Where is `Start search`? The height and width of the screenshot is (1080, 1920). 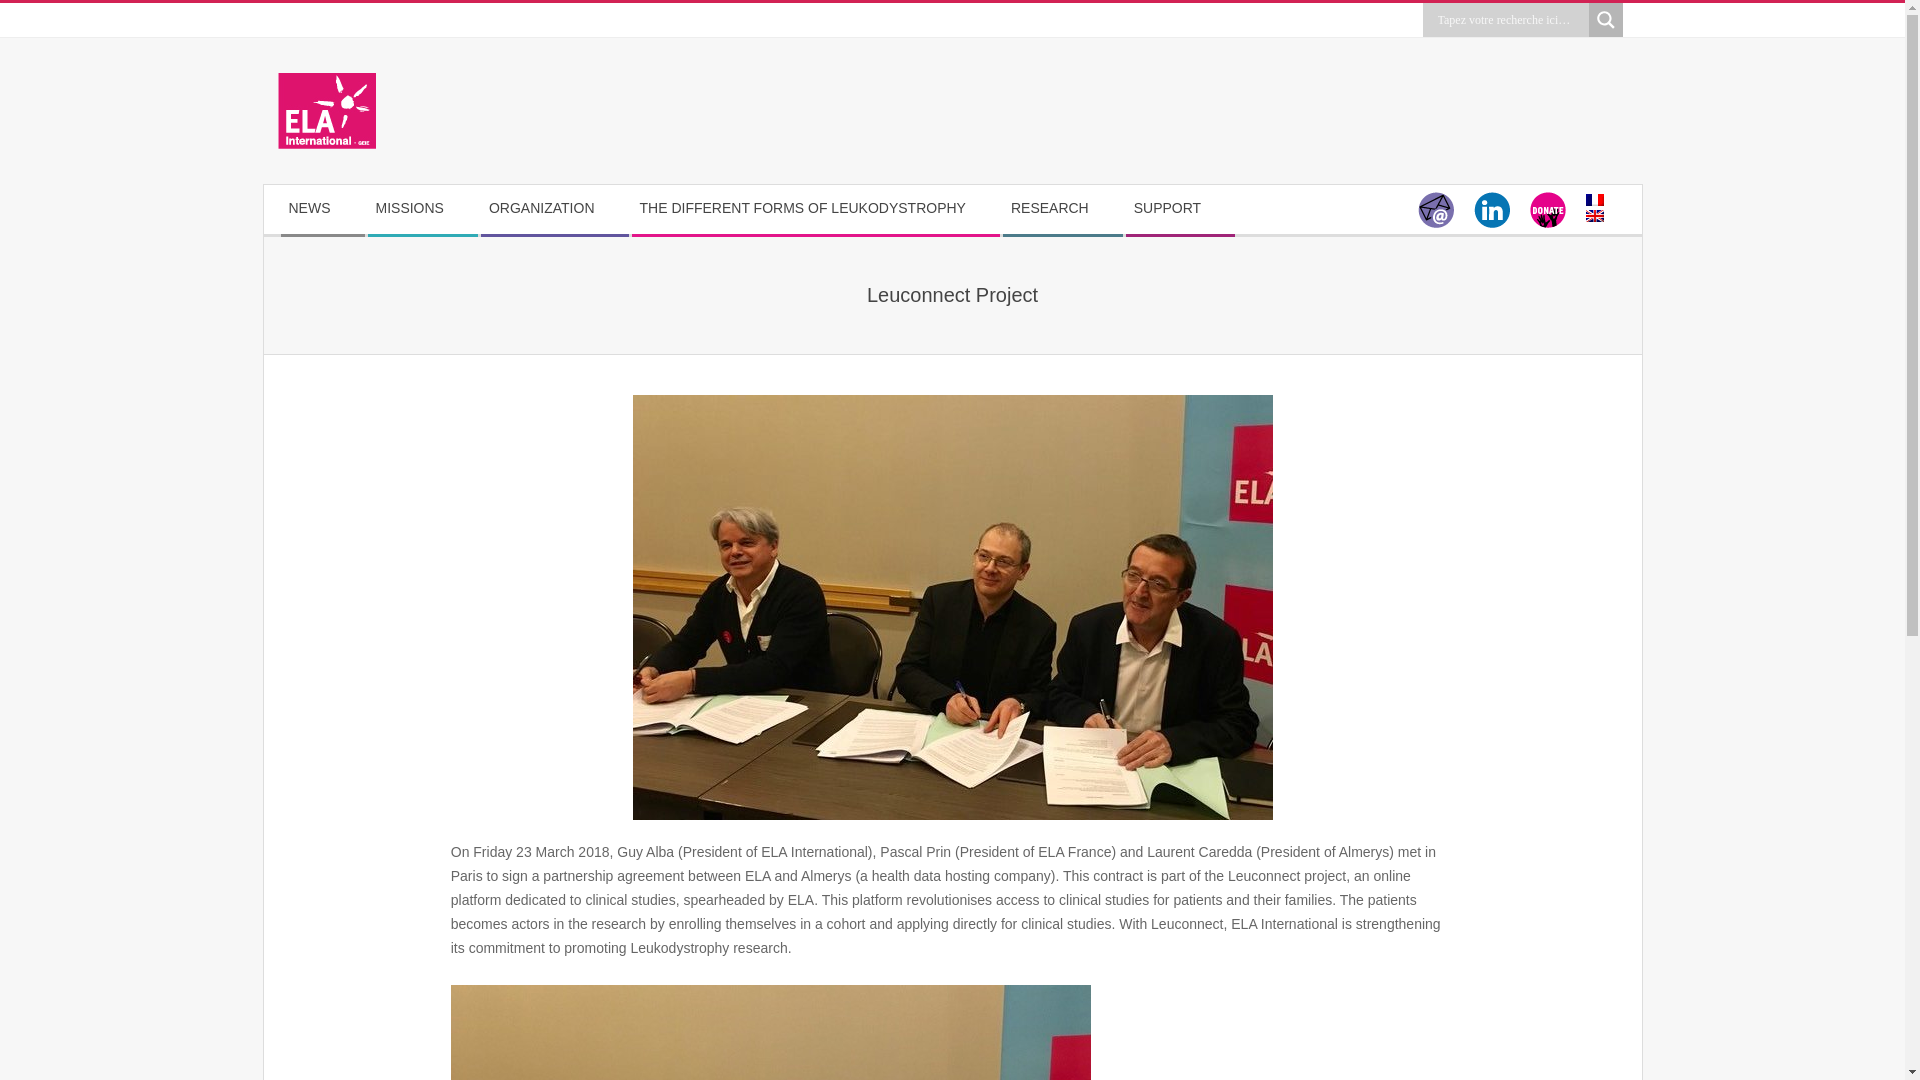 Start search is located at coordinates (1457, 44).